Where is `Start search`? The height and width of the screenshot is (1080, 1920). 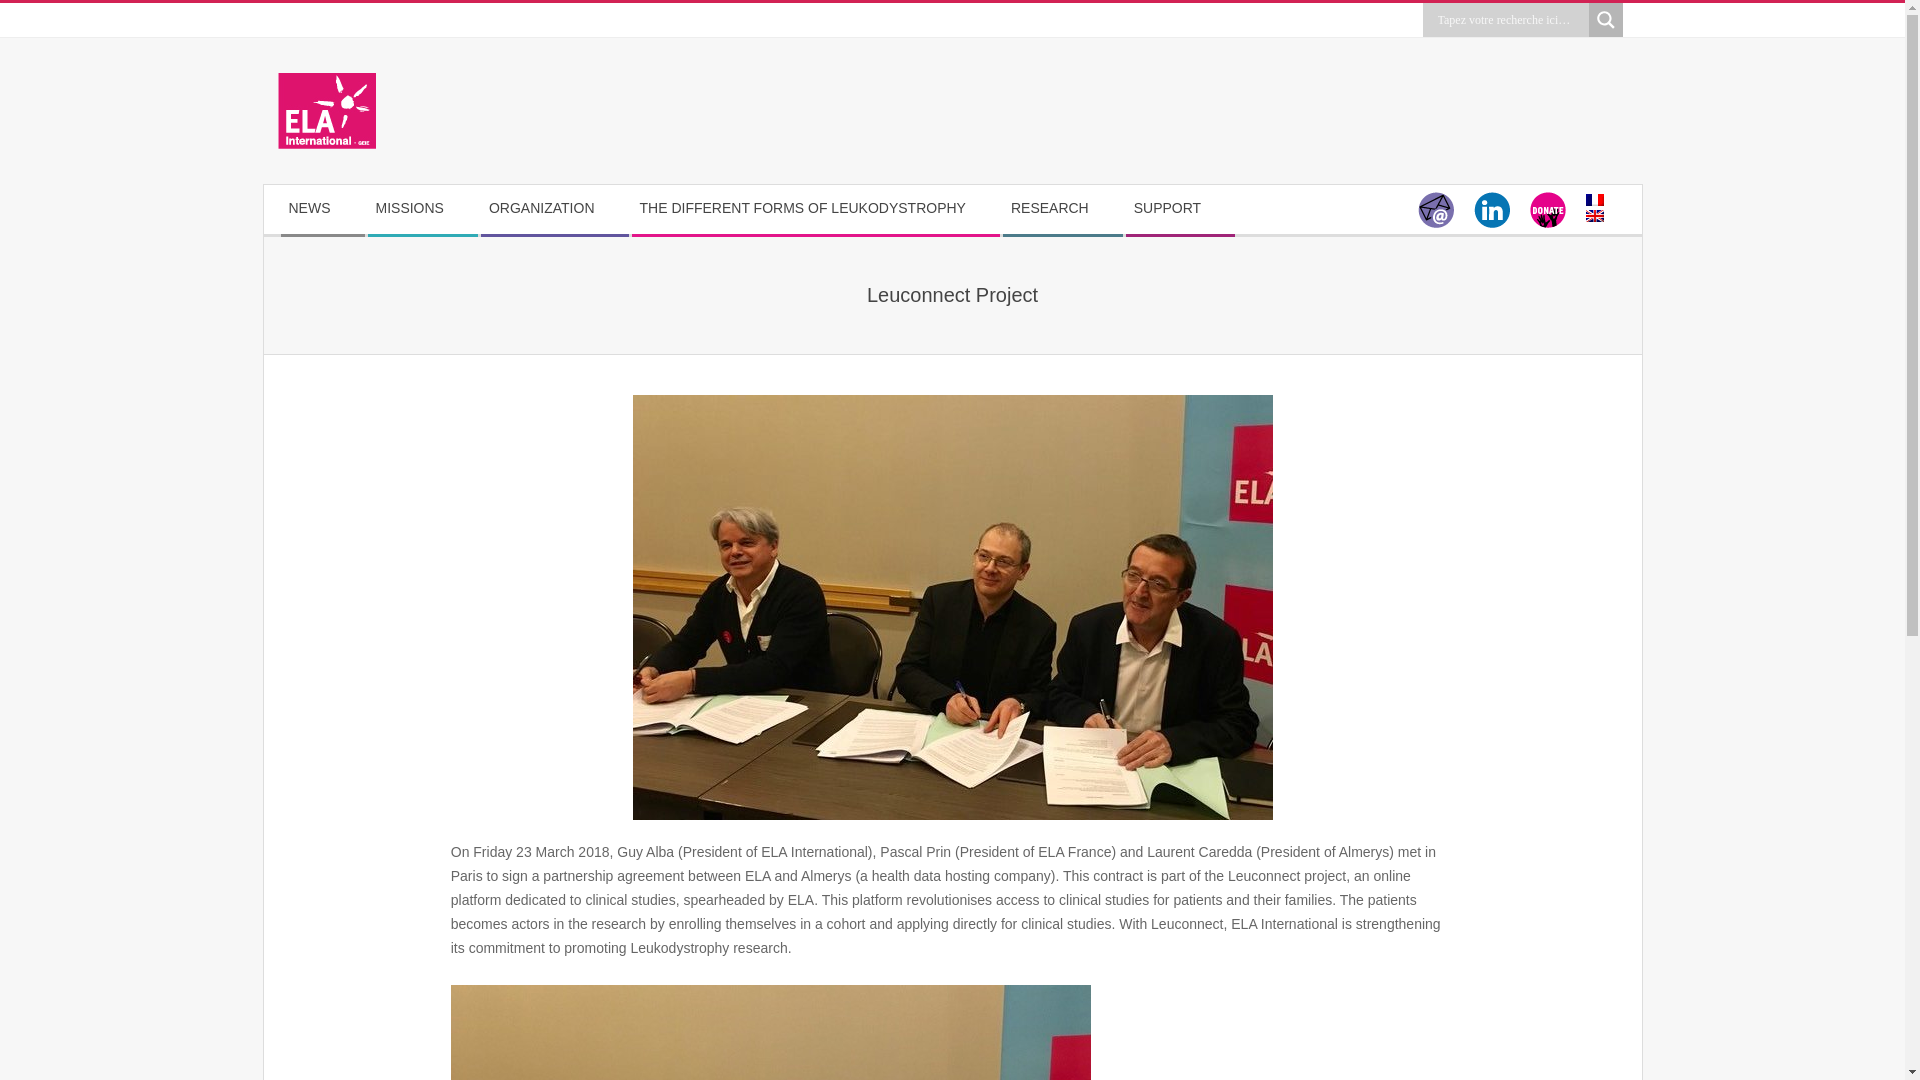 Start search is located at coordinates (1457, 44).